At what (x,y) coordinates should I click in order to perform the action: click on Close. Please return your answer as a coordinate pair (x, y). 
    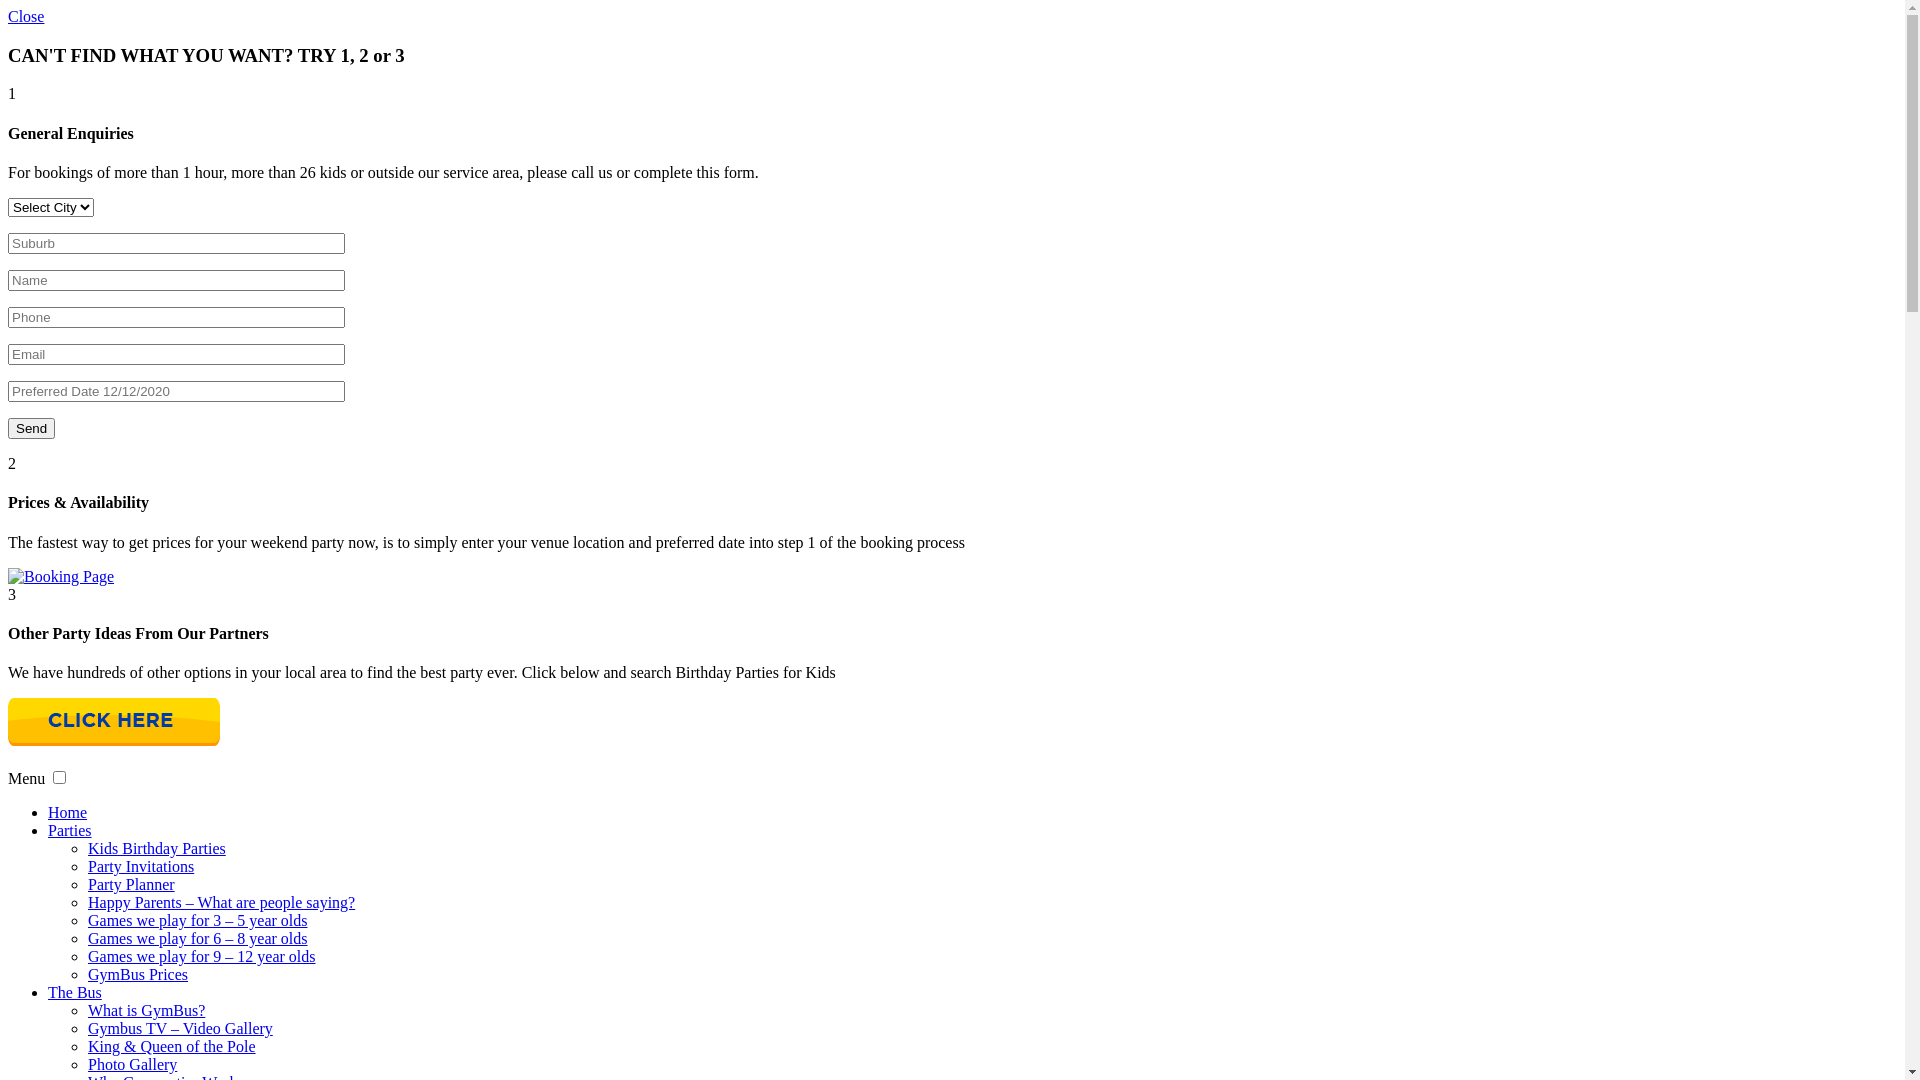
    Looking at the image, I should click on (26, 16).